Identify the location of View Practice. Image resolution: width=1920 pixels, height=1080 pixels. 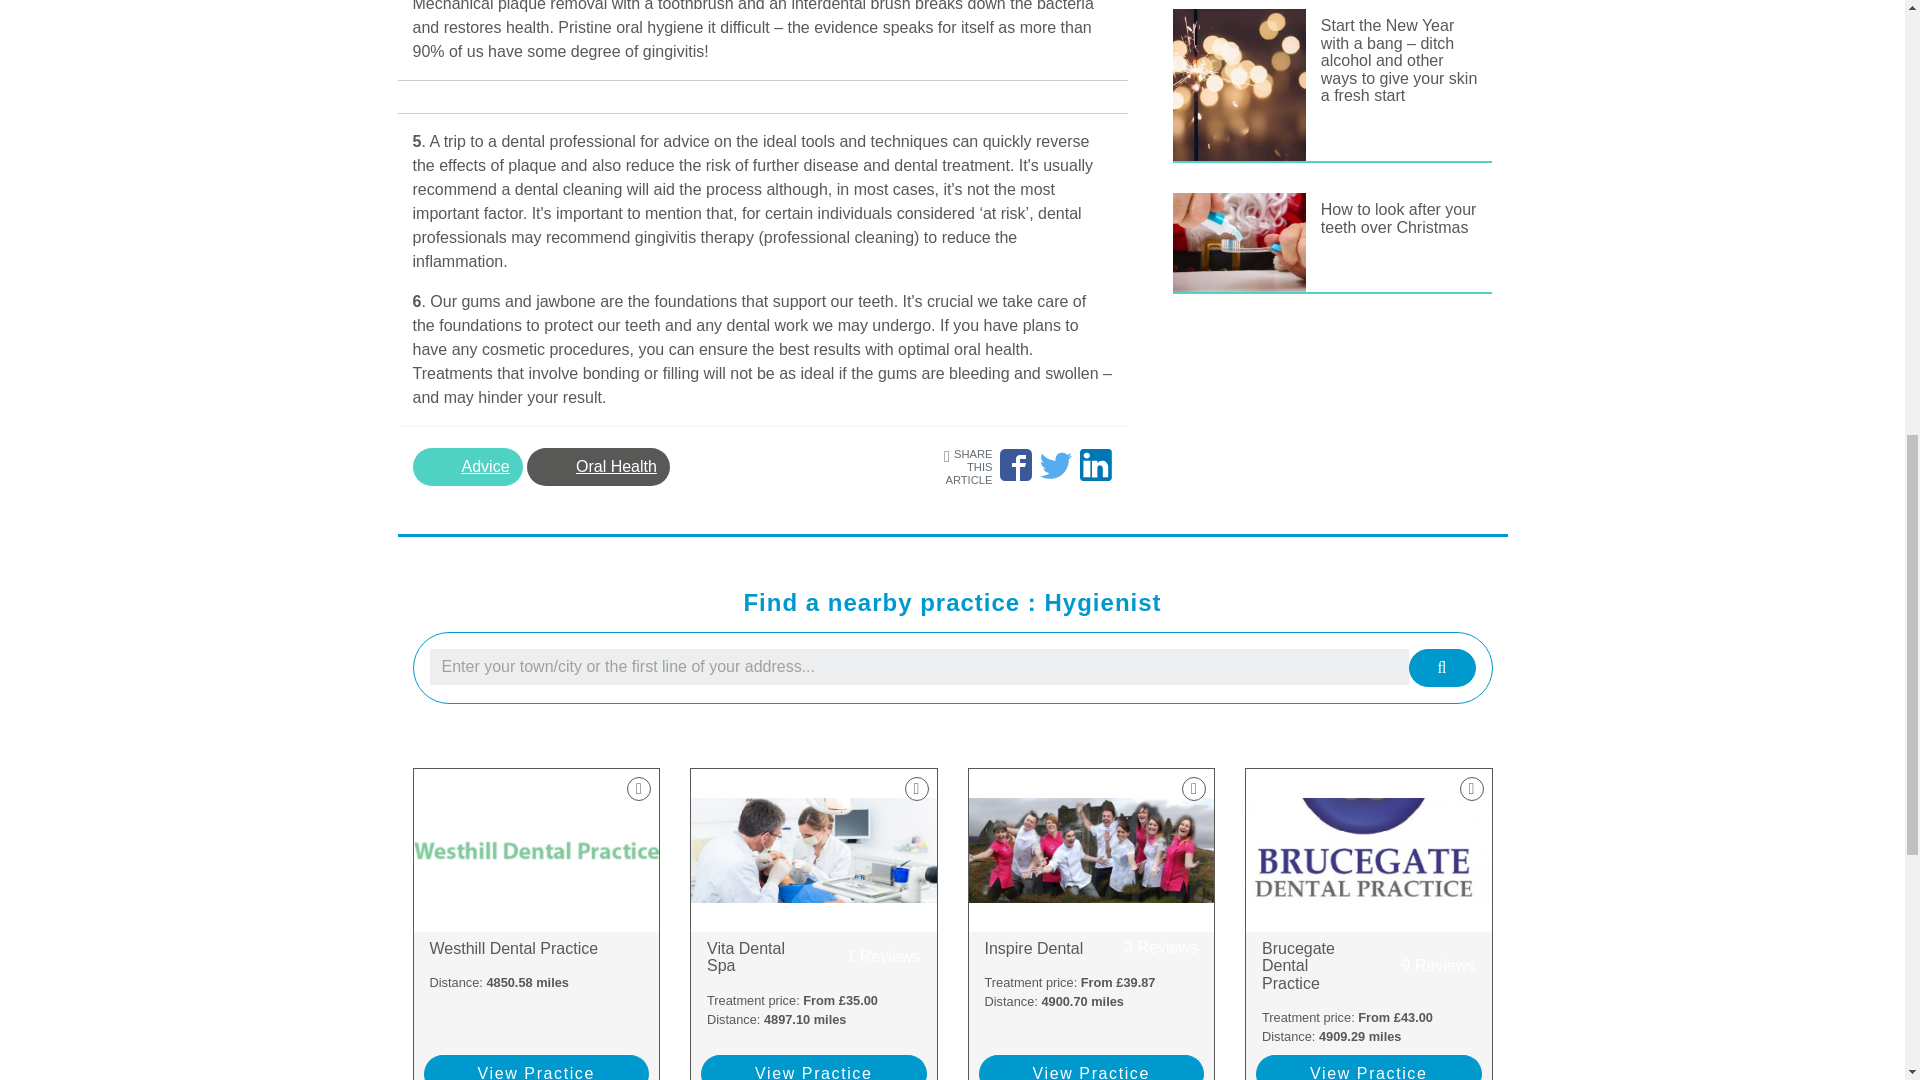
(537, 1068).